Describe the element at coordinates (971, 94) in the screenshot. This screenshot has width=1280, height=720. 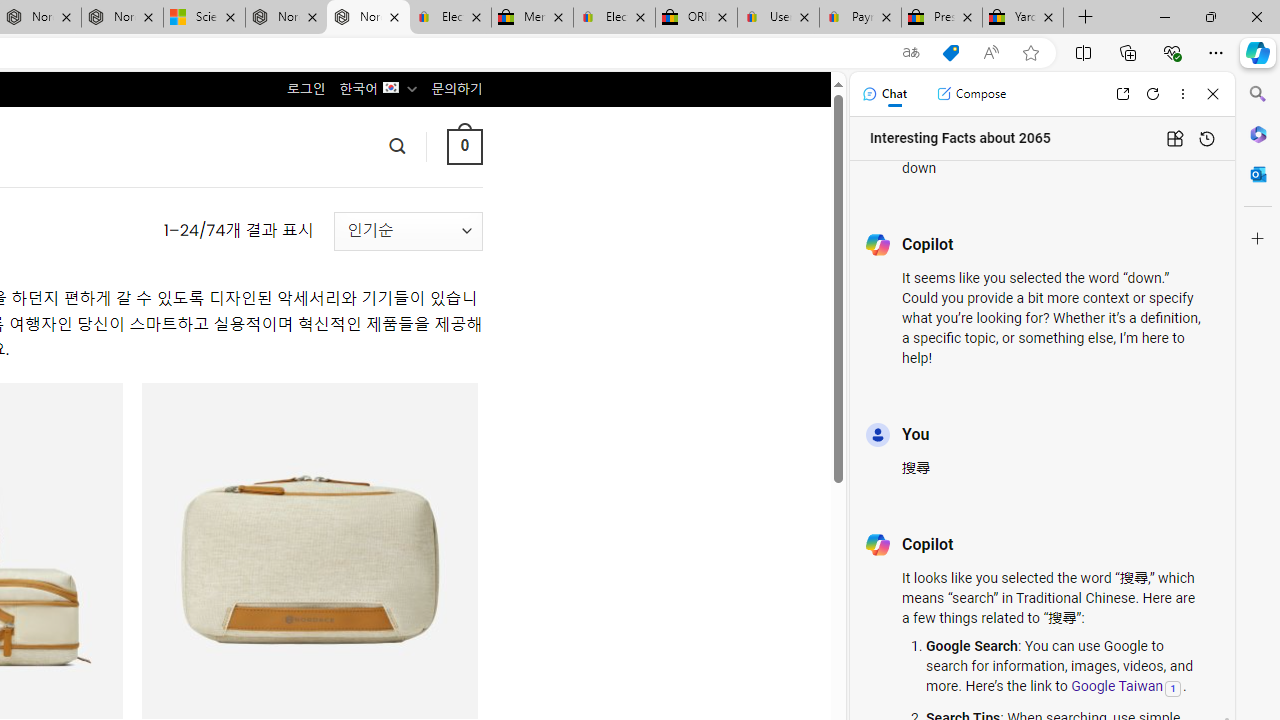
I see `Compose` at that location.